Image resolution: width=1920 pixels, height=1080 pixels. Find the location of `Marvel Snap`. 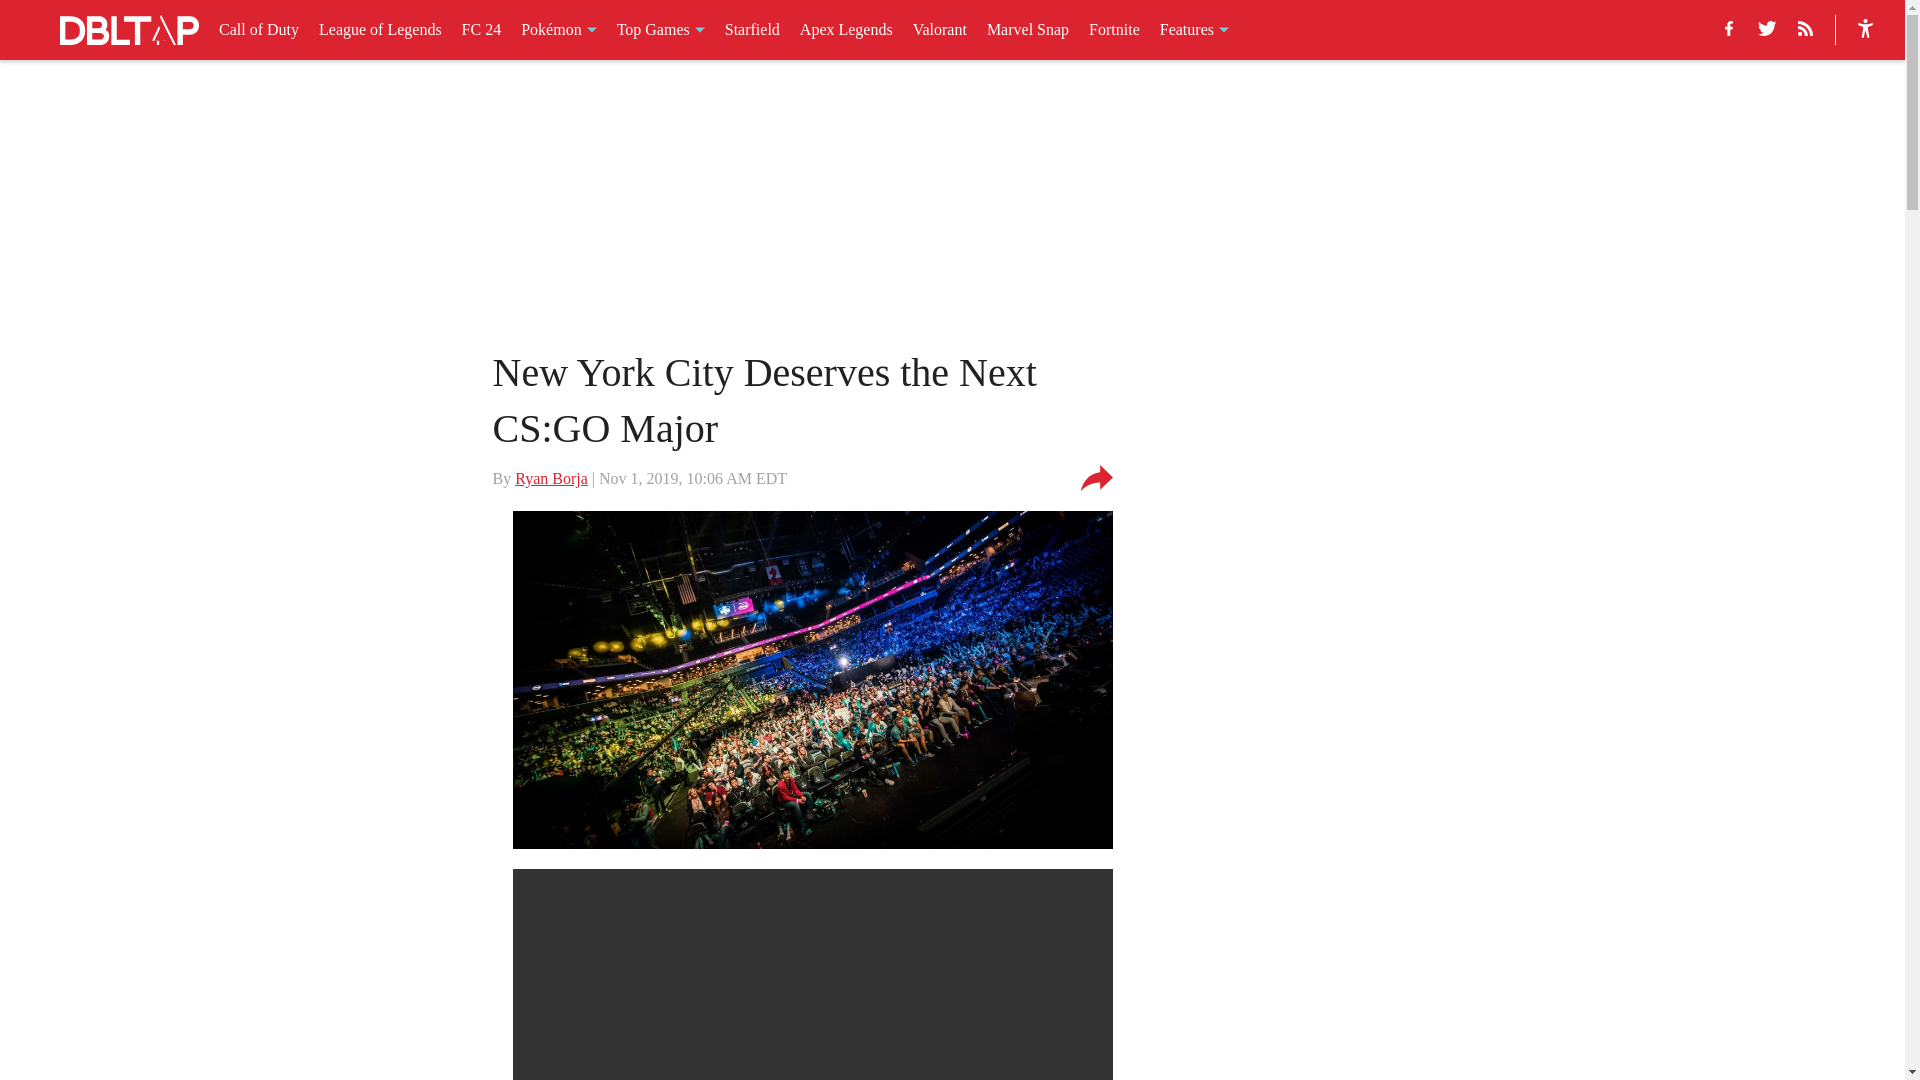

Marvel Snap is located at coordinates (1028, 30).